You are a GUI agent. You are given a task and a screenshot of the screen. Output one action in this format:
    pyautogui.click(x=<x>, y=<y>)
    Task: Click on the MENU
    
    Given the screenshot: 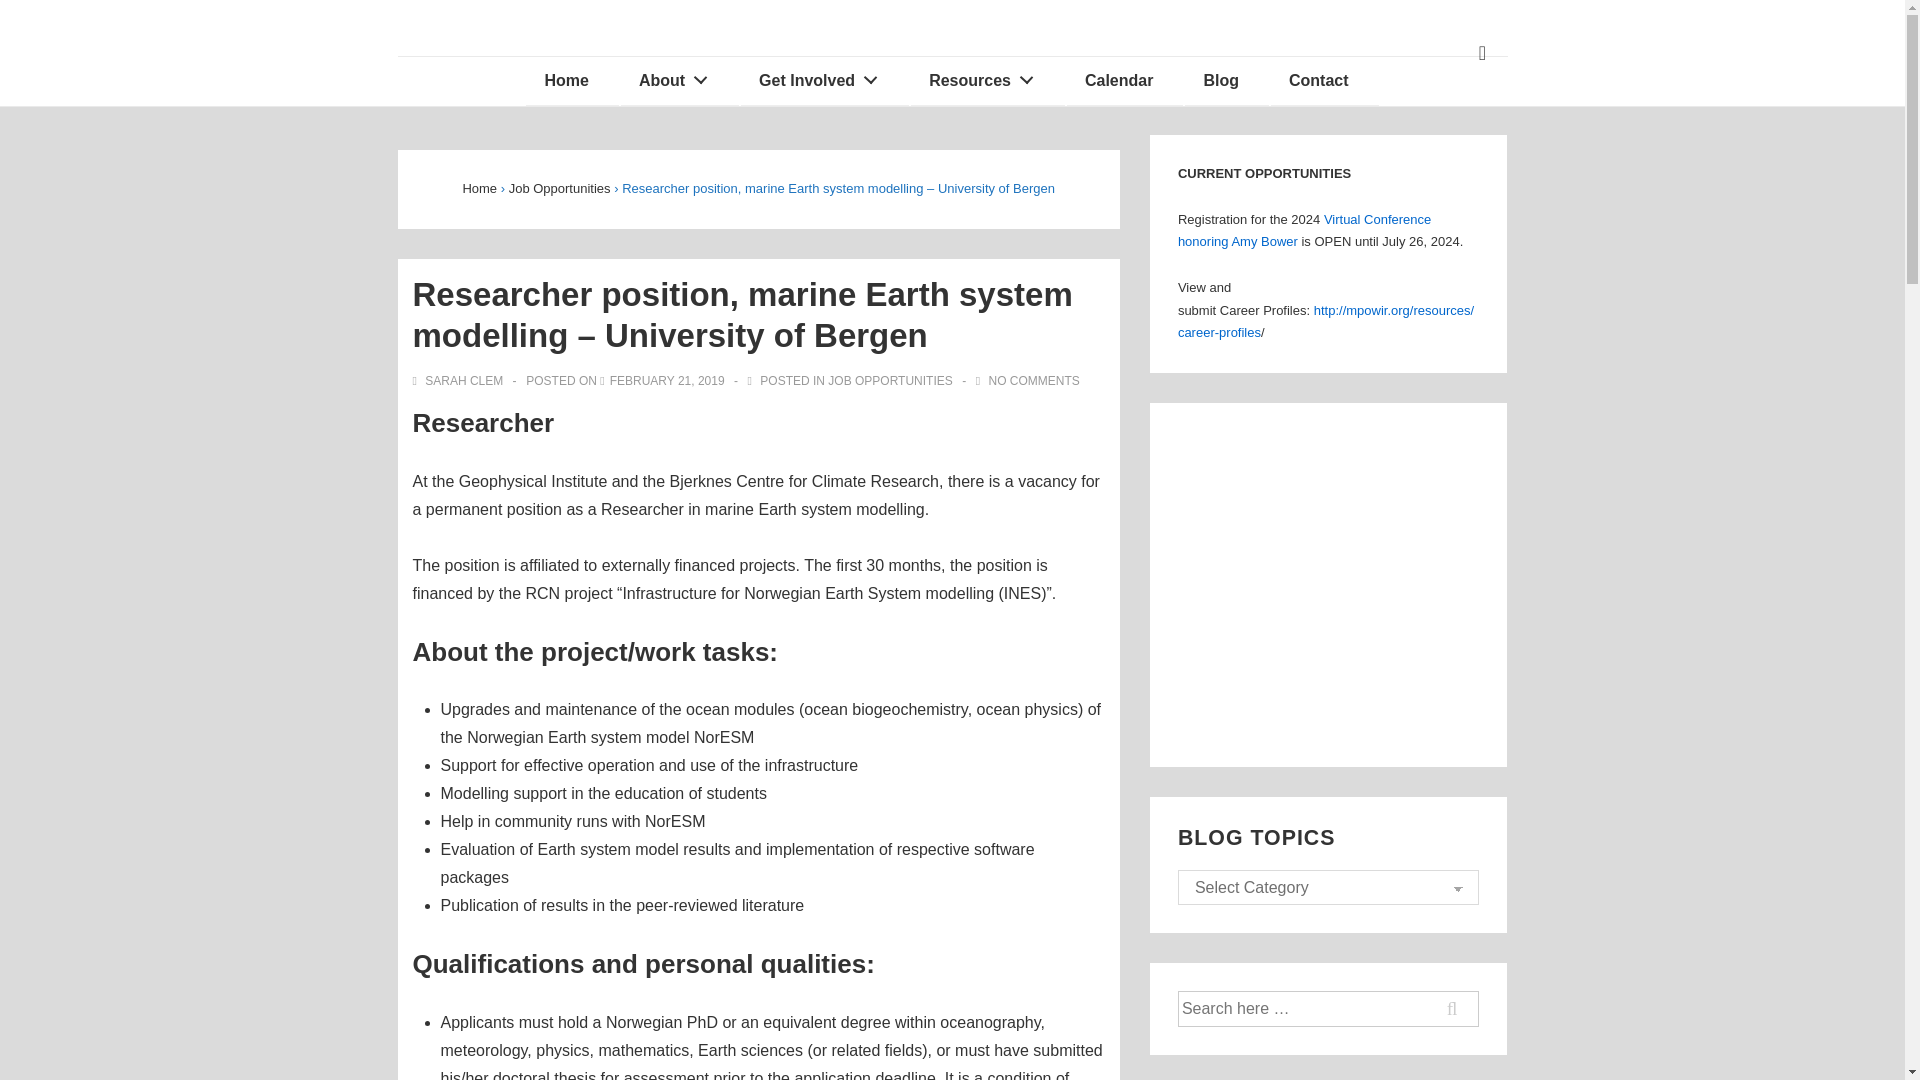 What is the action you would take?
    pyautogui.click(x=1482, y=53)
    